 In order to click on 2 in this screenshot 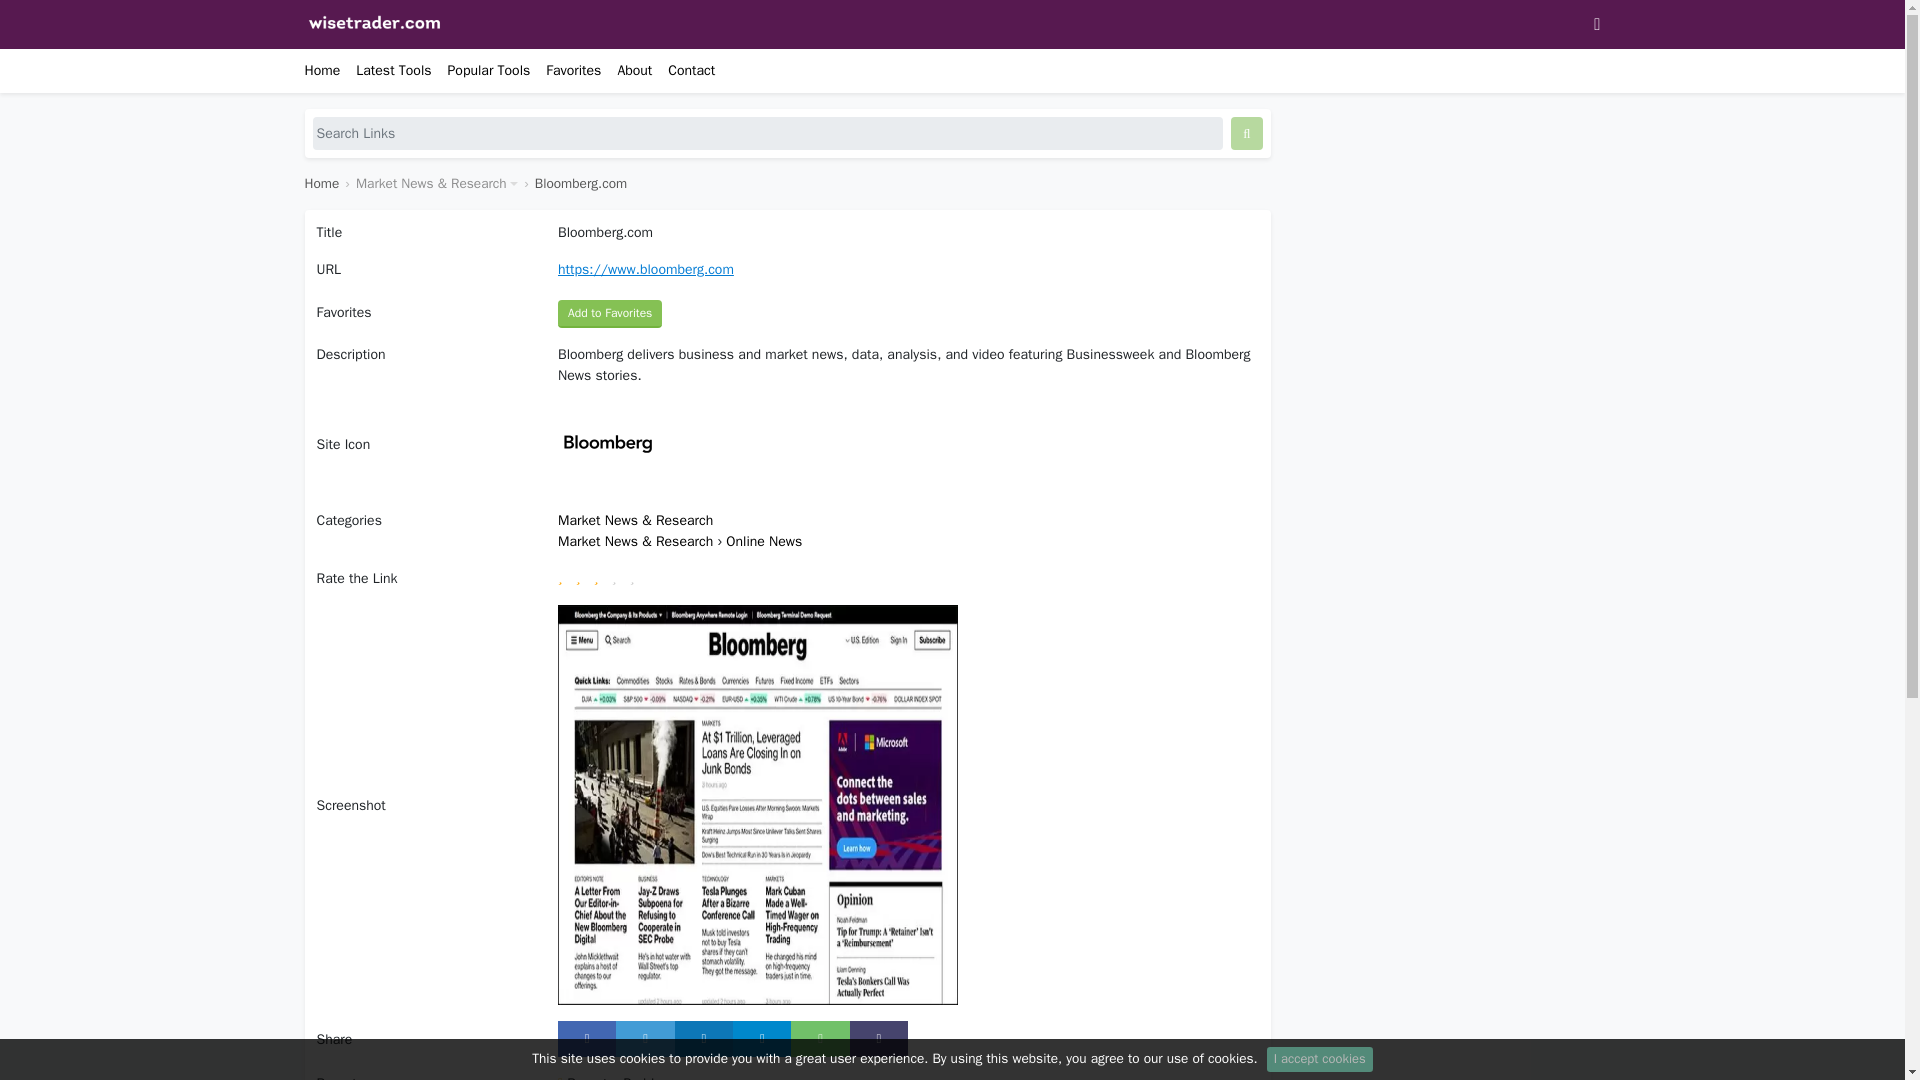, I will do `click(584, 576)`.